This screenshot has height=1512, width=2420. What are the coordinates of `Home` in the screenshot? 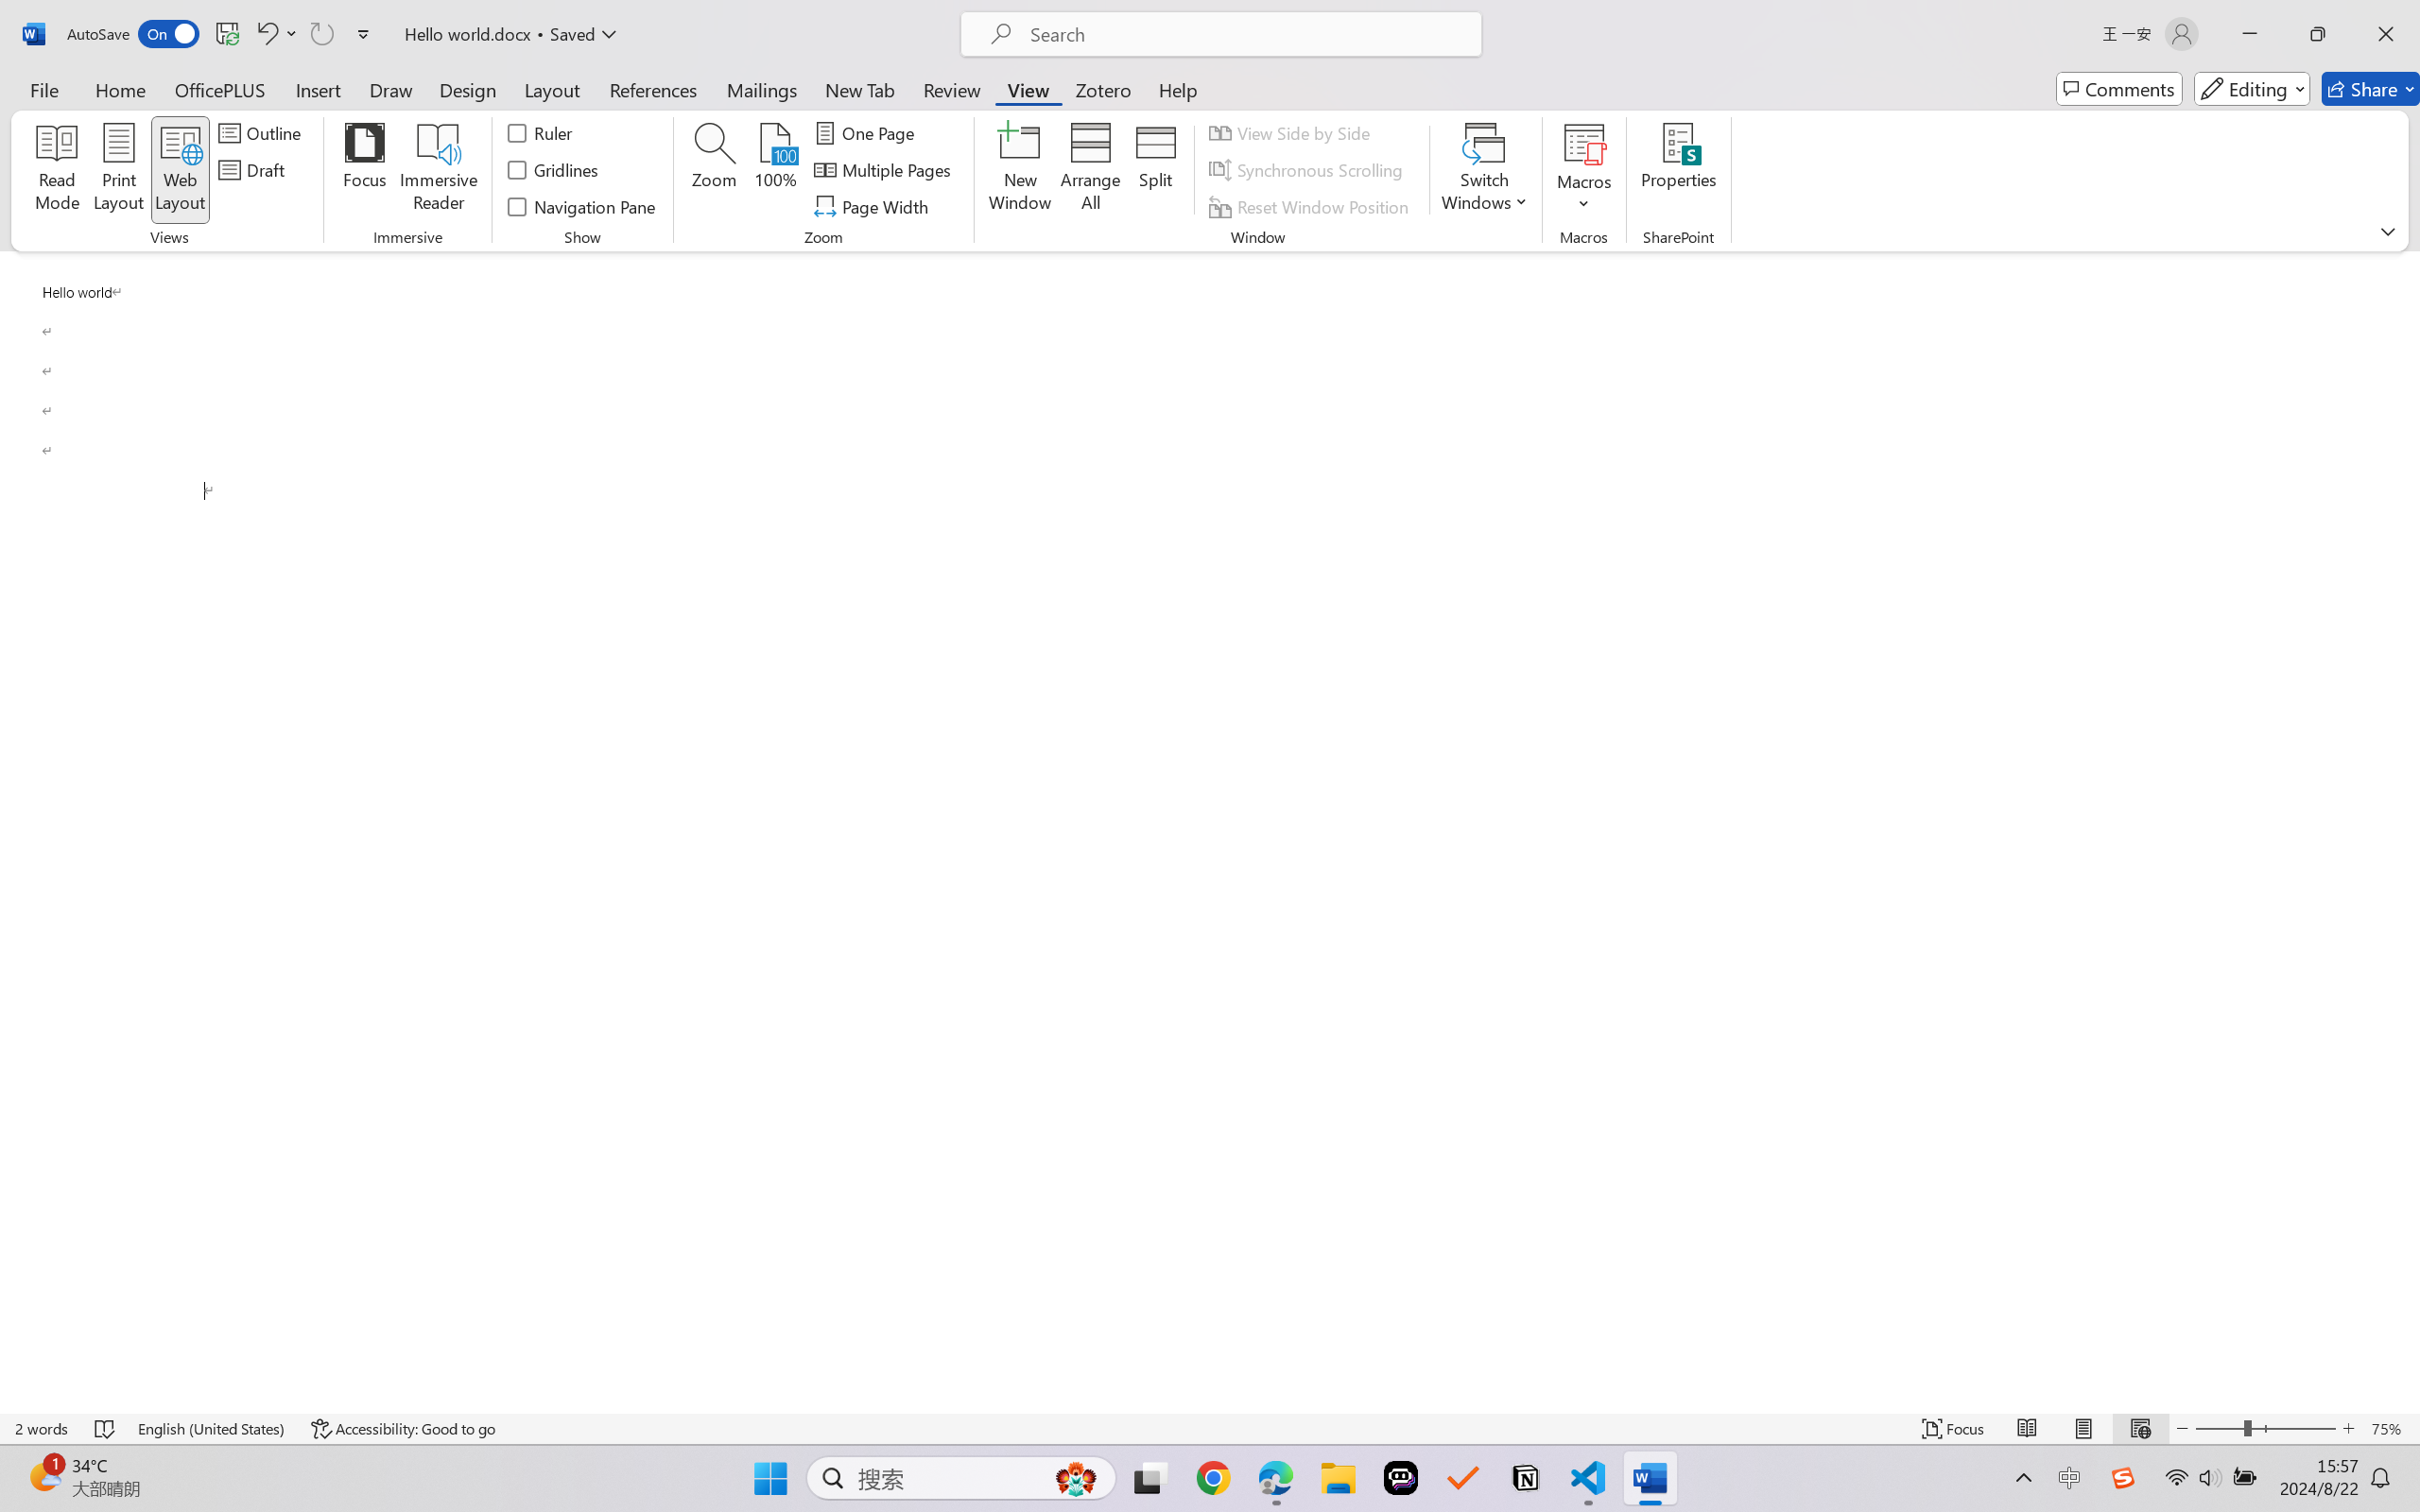 It's located at (121, 89).